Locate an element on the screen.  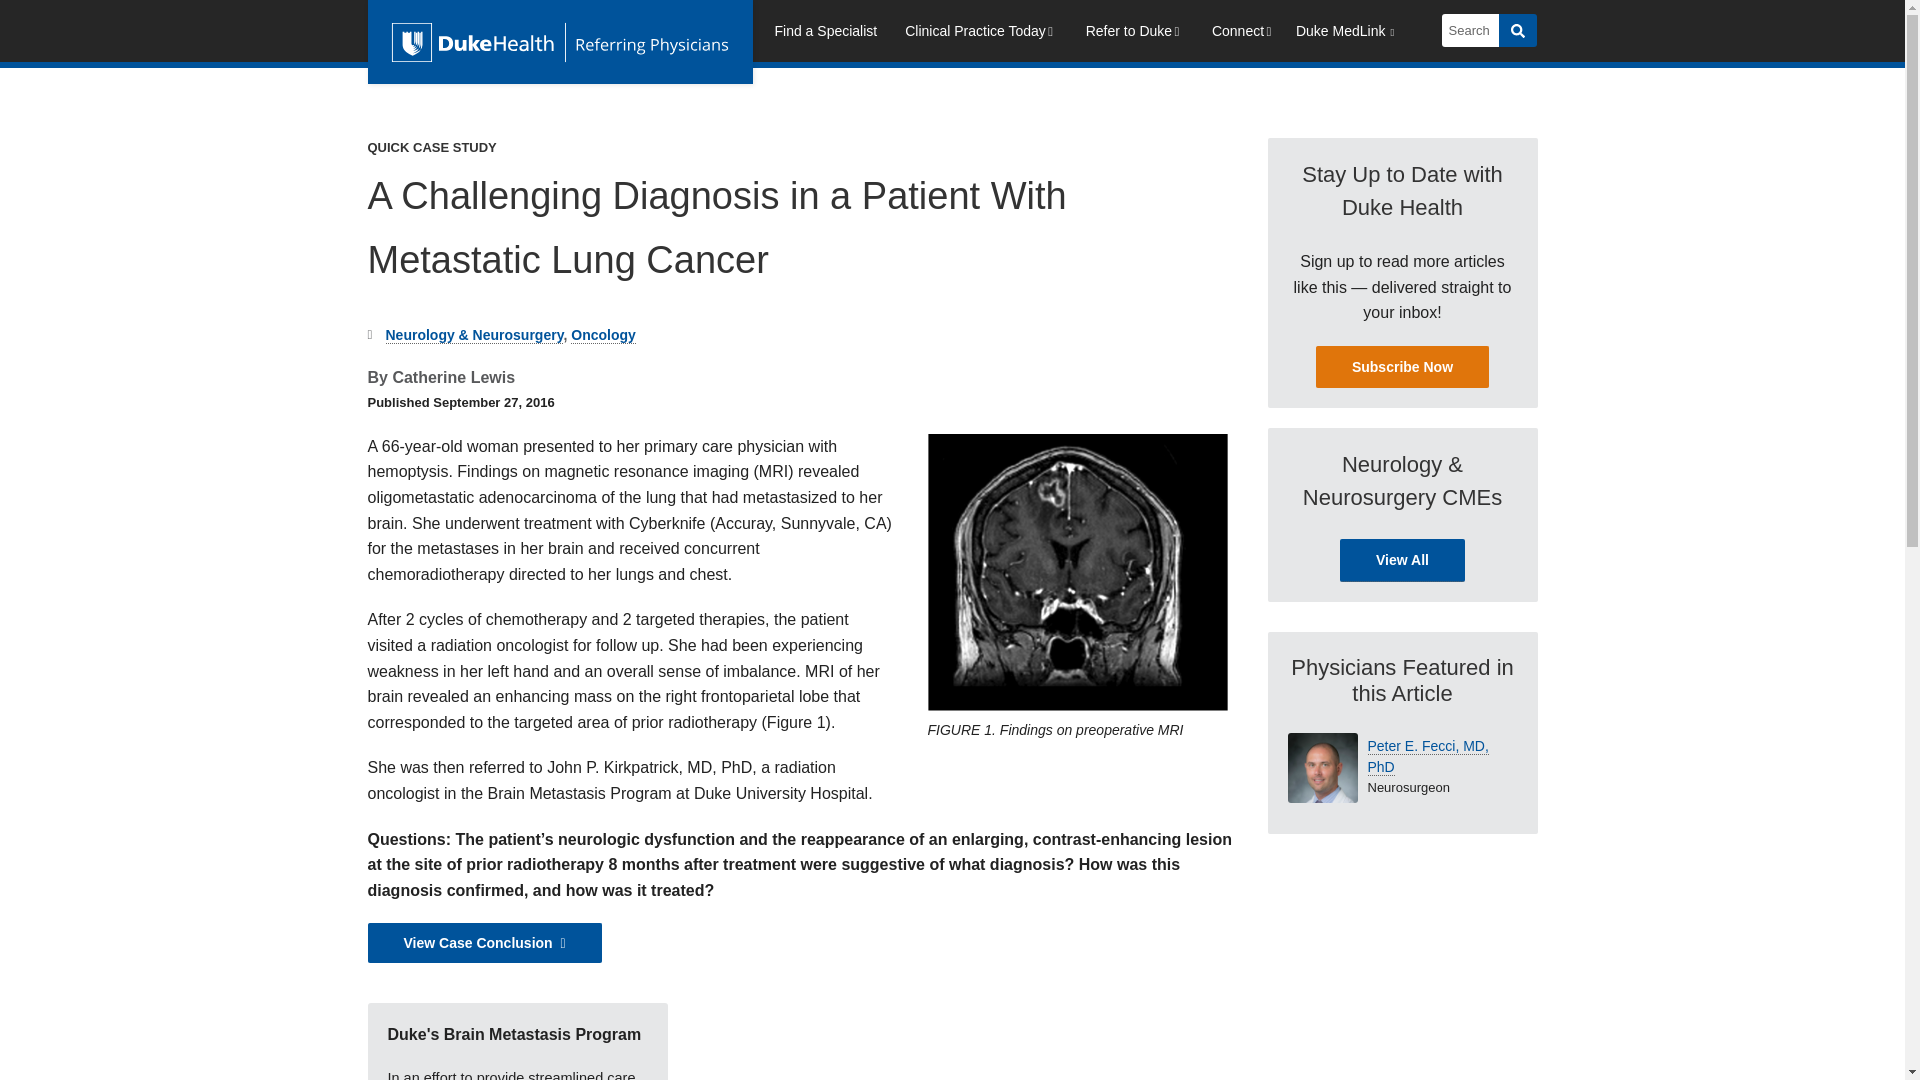
Connect is located at coordinates (1244, 34).